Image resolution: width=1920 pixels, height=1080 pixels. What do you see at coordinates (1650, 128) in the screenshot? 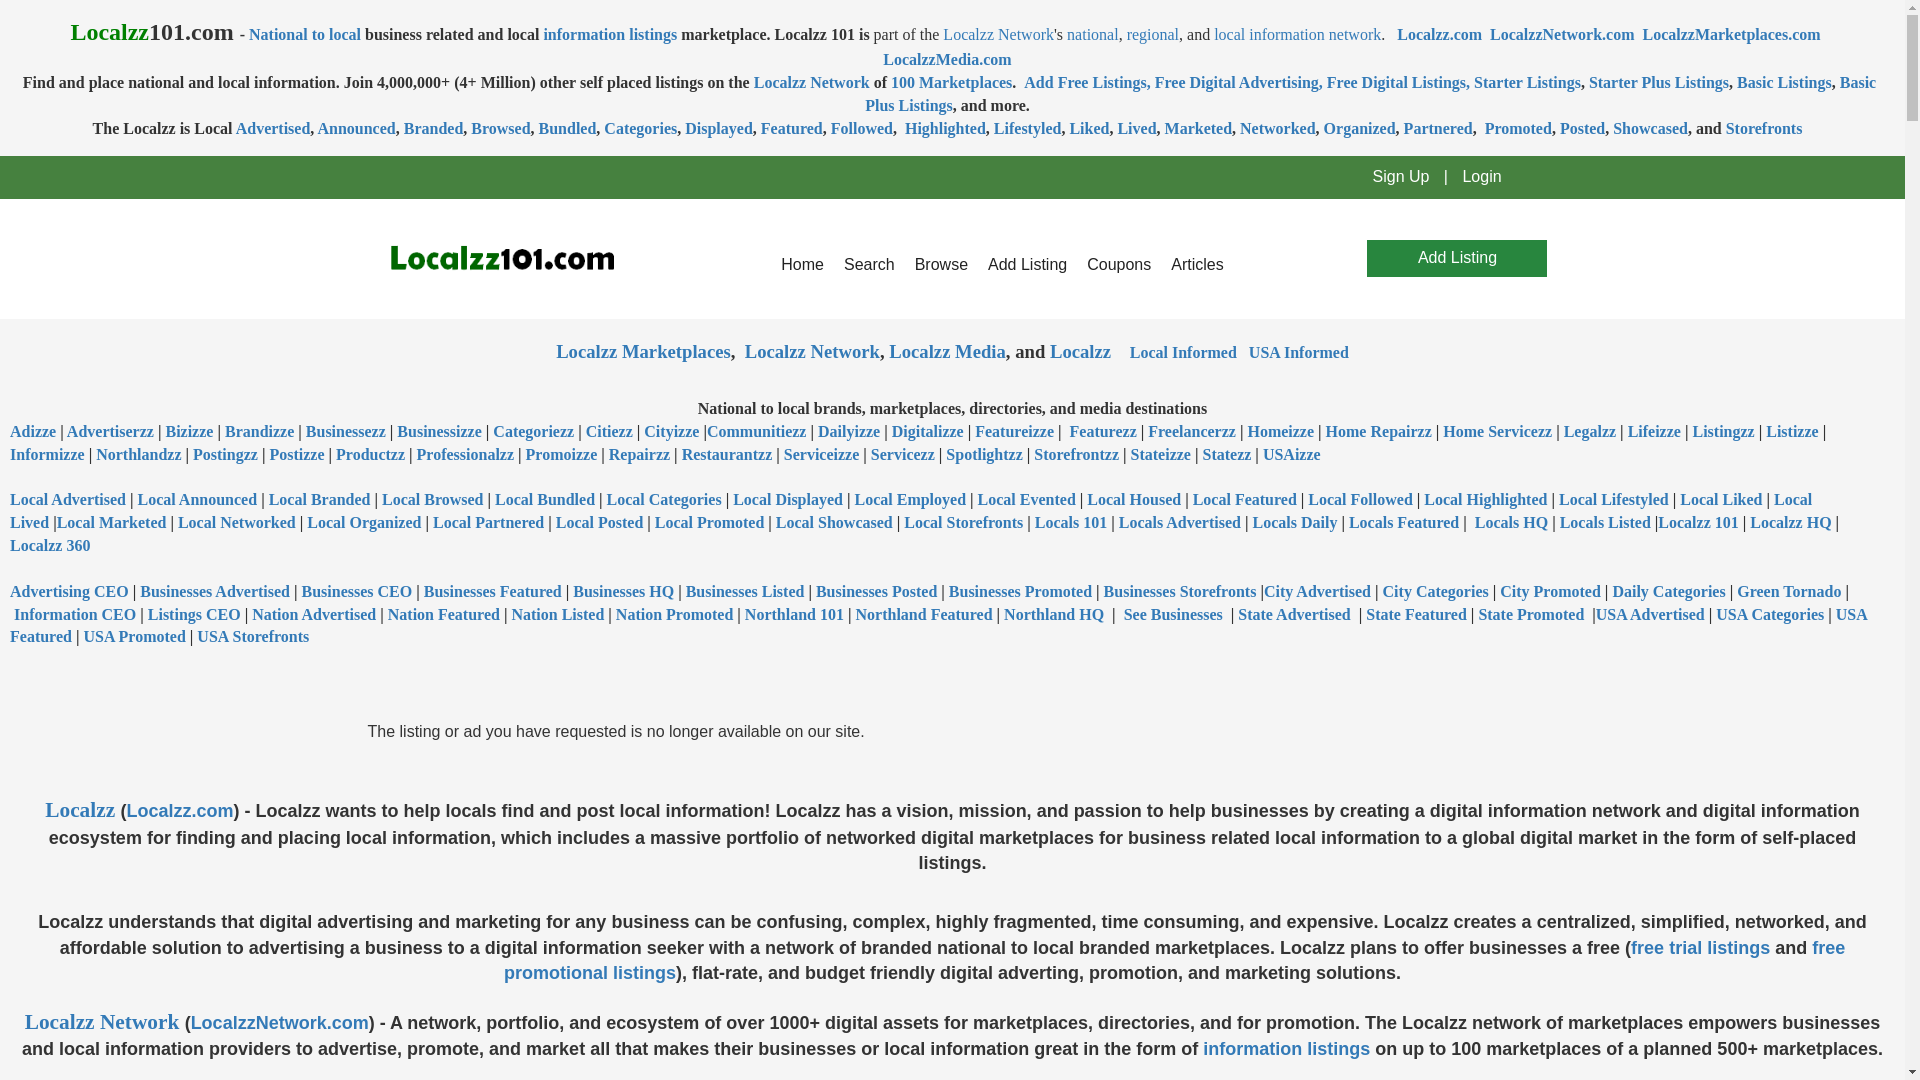
I see `Showcased` at bounding box center [1650, 128].